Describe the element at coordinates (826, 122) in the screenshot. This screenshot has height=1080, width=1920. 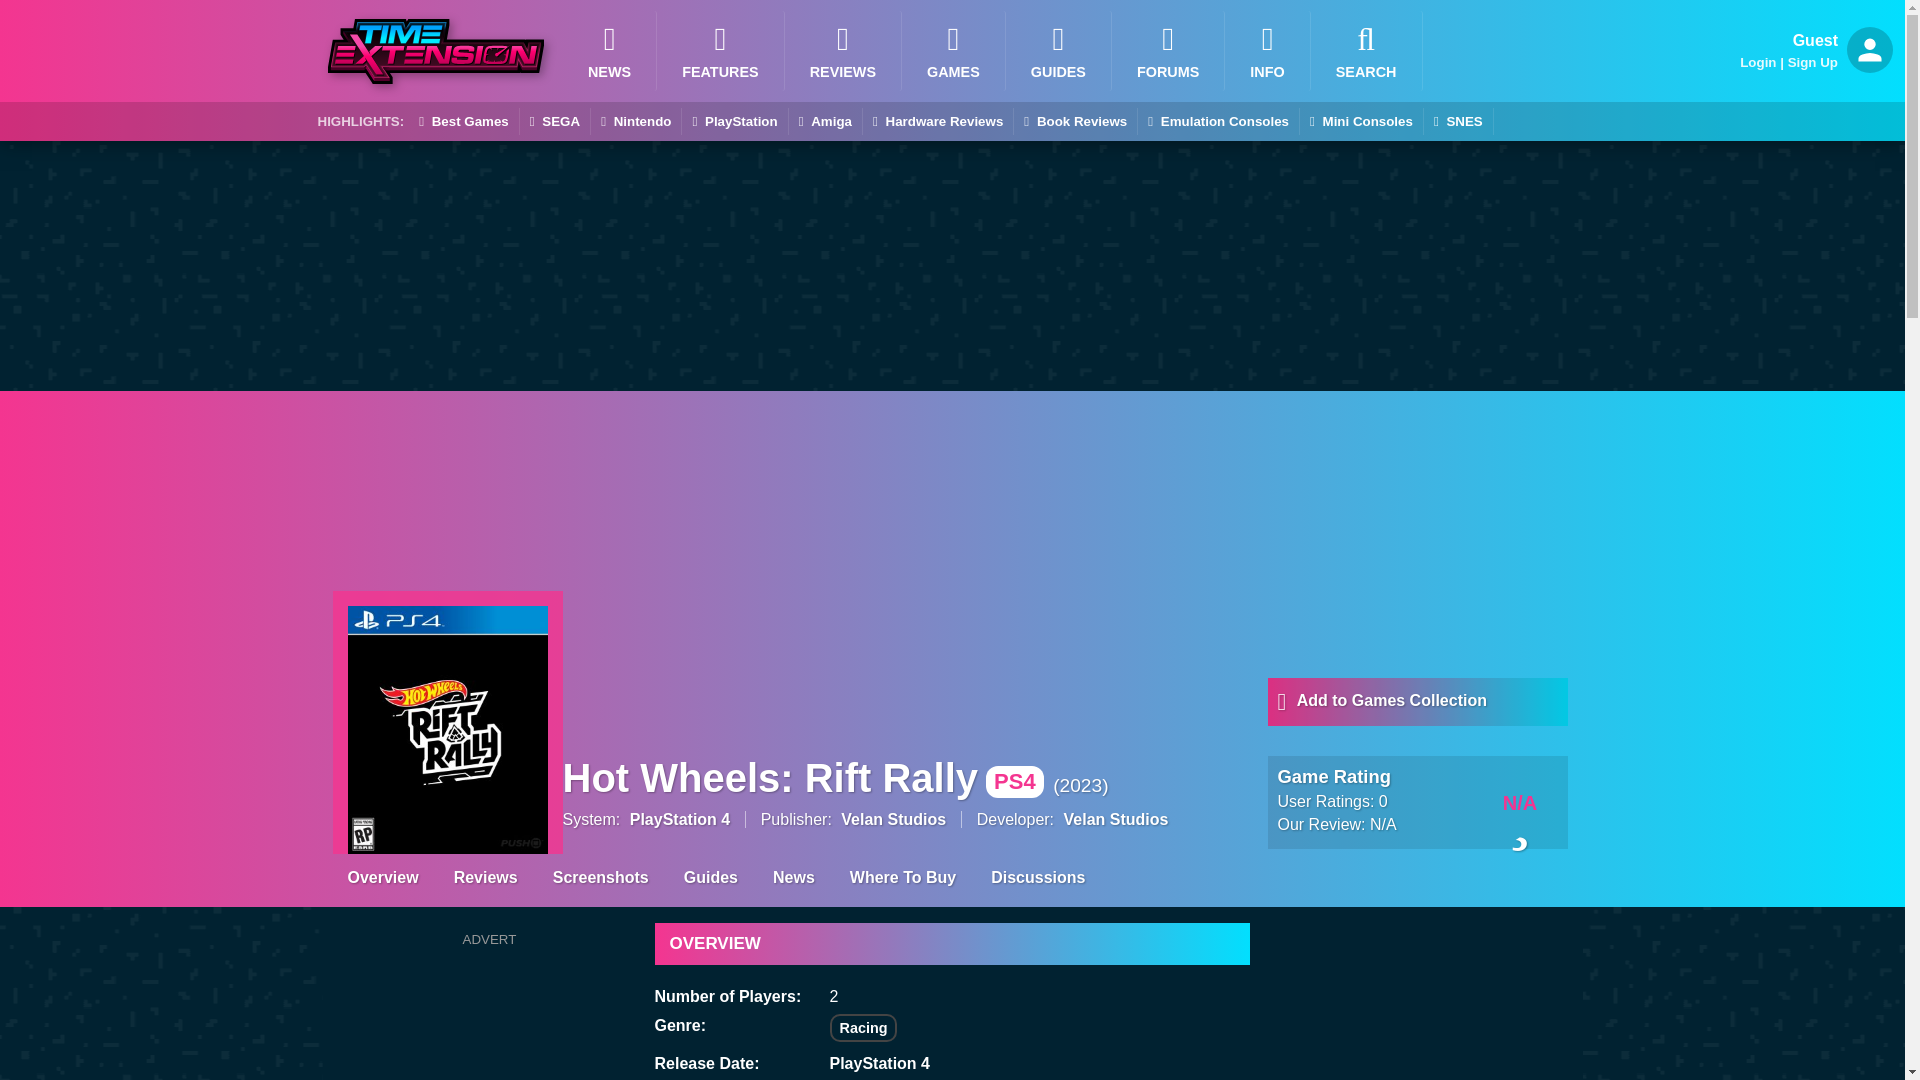
I see `Amiga` at that location.